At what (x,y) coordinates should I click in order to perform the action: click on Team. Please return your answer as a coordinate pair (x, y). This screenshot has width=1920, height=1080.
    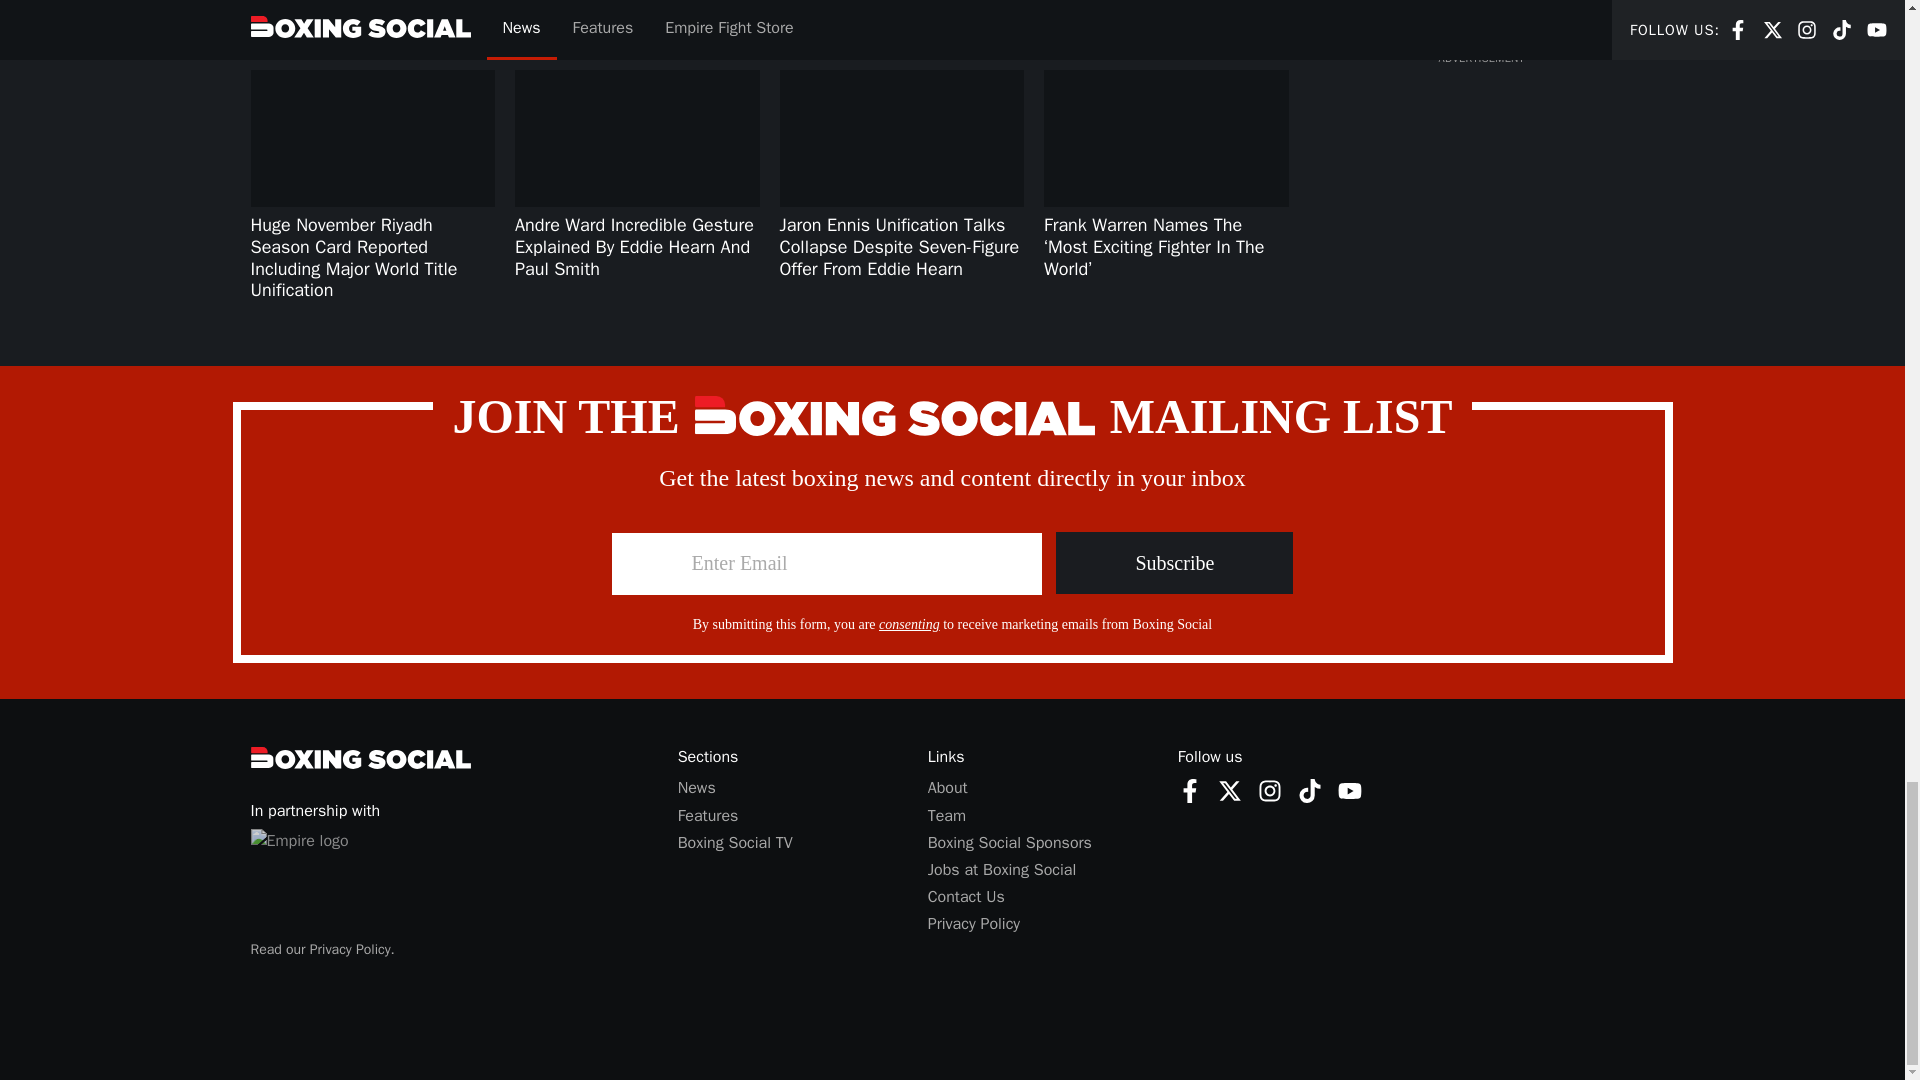
    Looking at the image, I should click on (946, 816).